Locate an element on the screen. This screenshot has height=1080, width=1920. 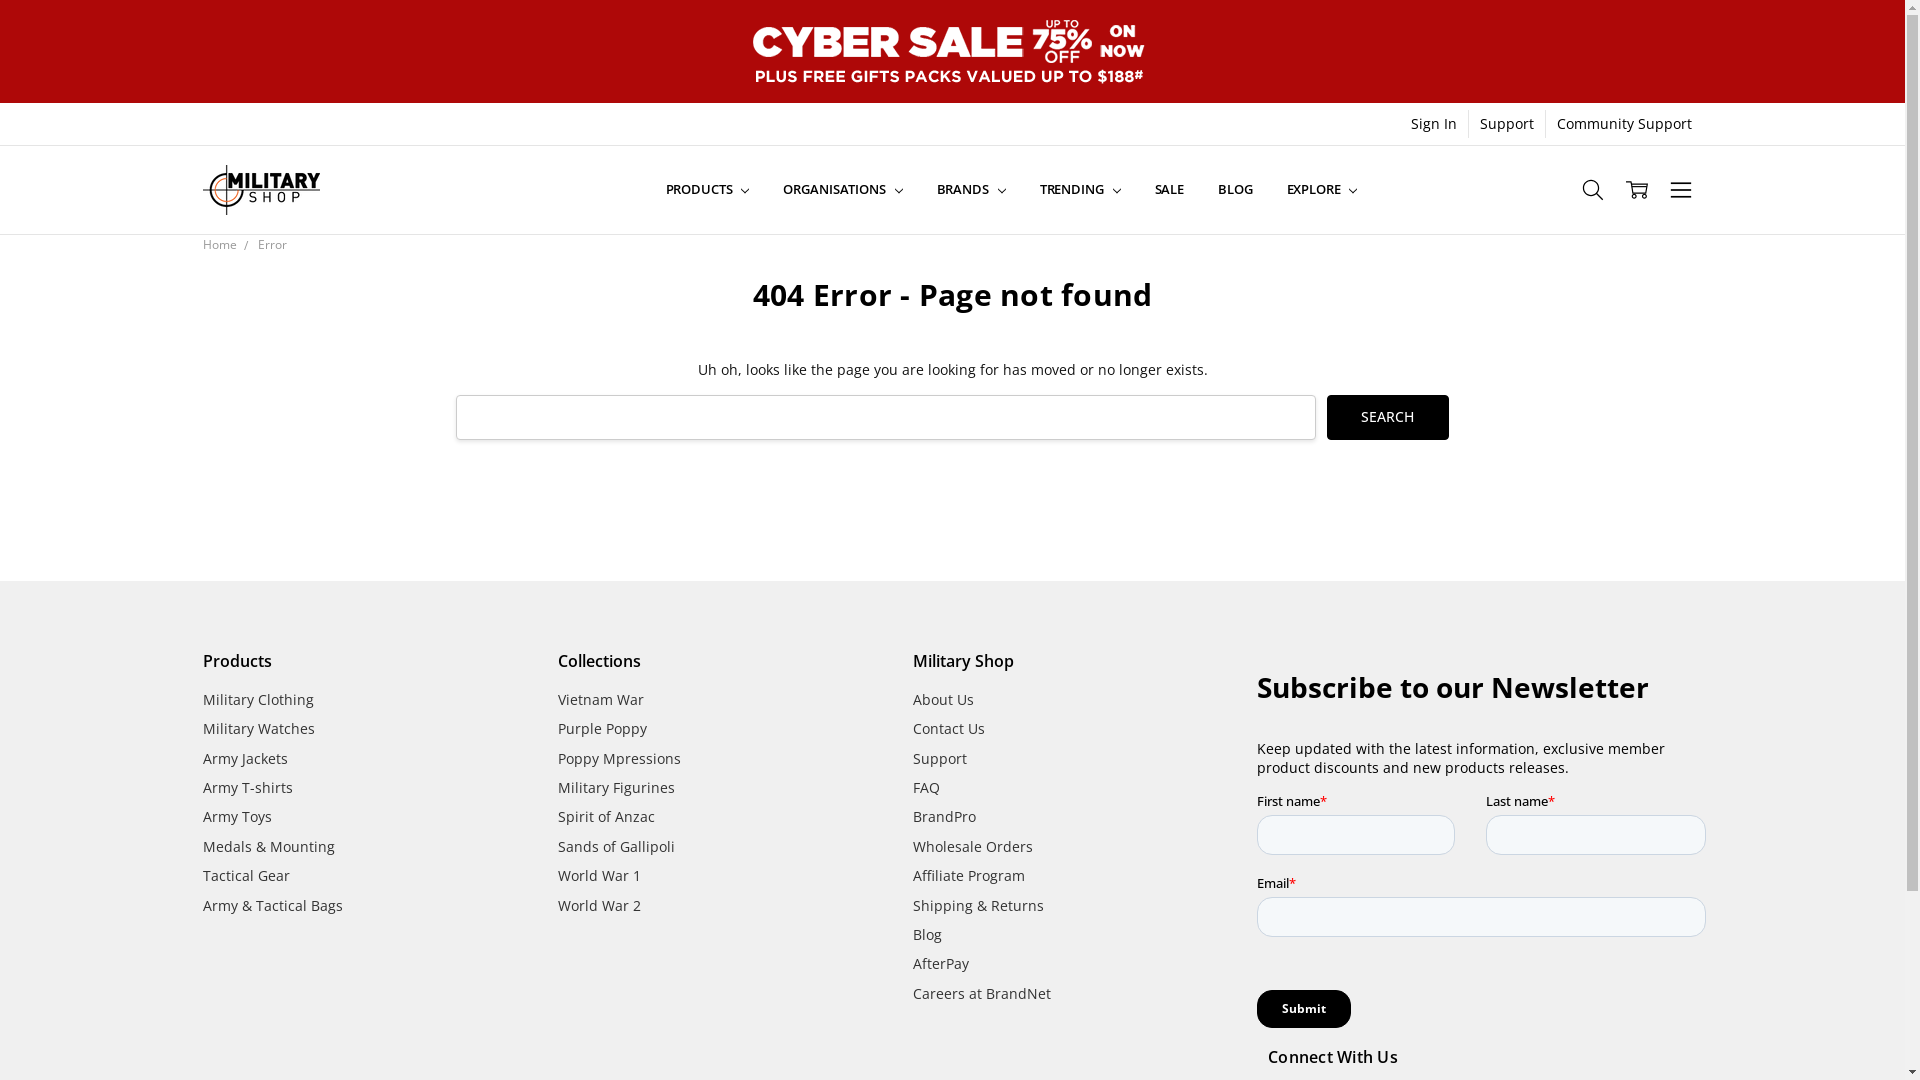
BLOG is located at coordinates (1235, 190).